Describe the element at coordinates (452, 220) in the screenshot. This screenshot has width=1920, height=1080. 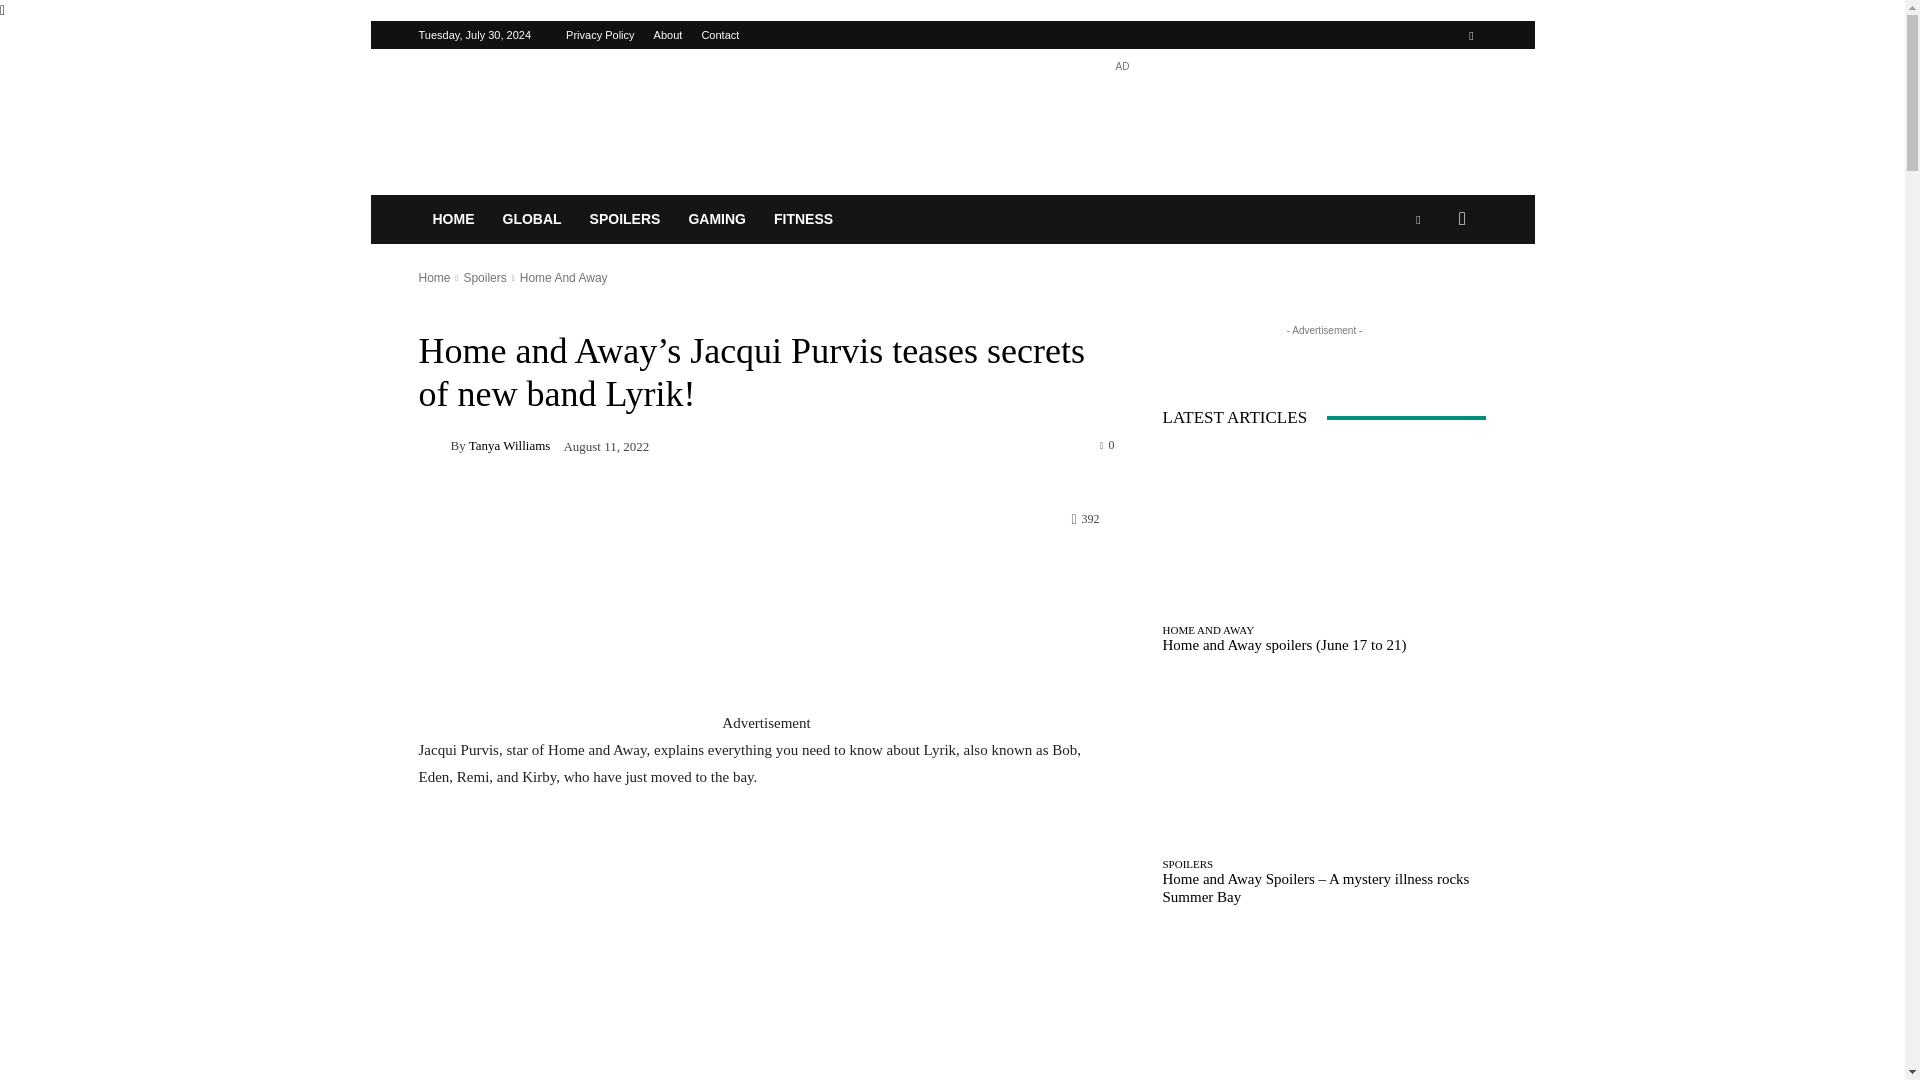
I see `HOME` at that location.